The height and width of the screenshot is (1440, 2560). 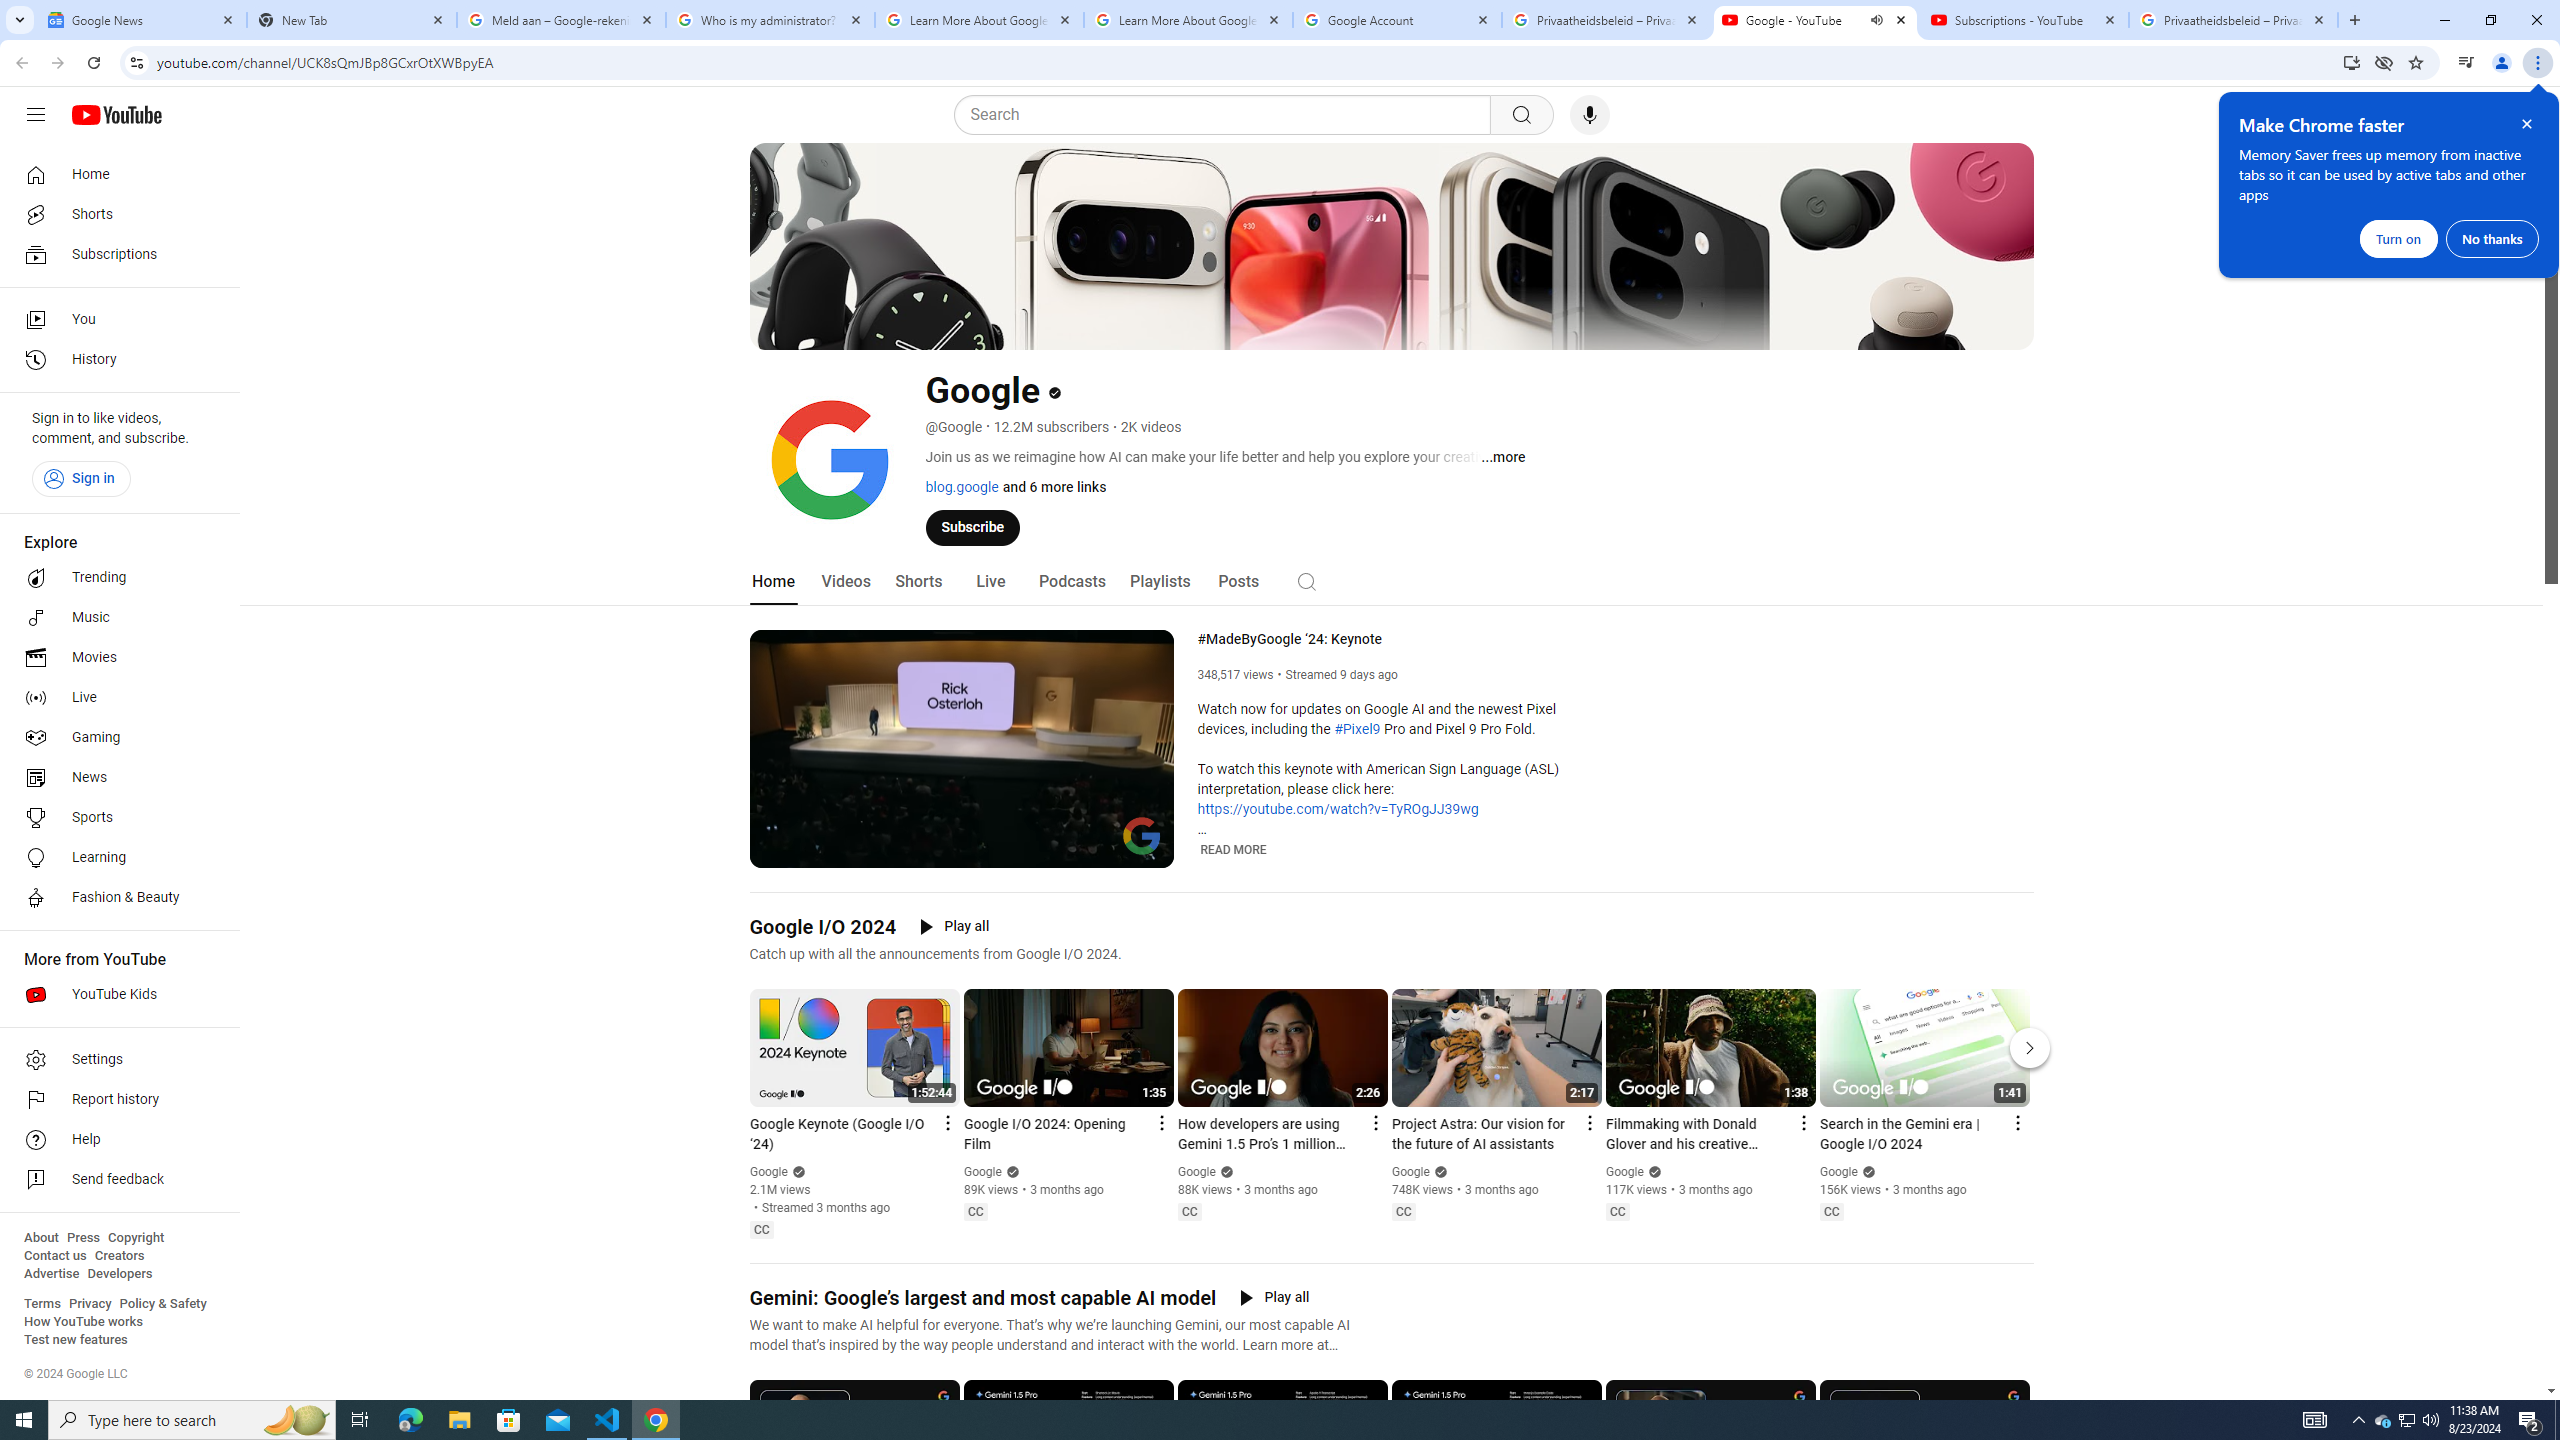 I want to click on No thanks, so click(x=2492, y=238).